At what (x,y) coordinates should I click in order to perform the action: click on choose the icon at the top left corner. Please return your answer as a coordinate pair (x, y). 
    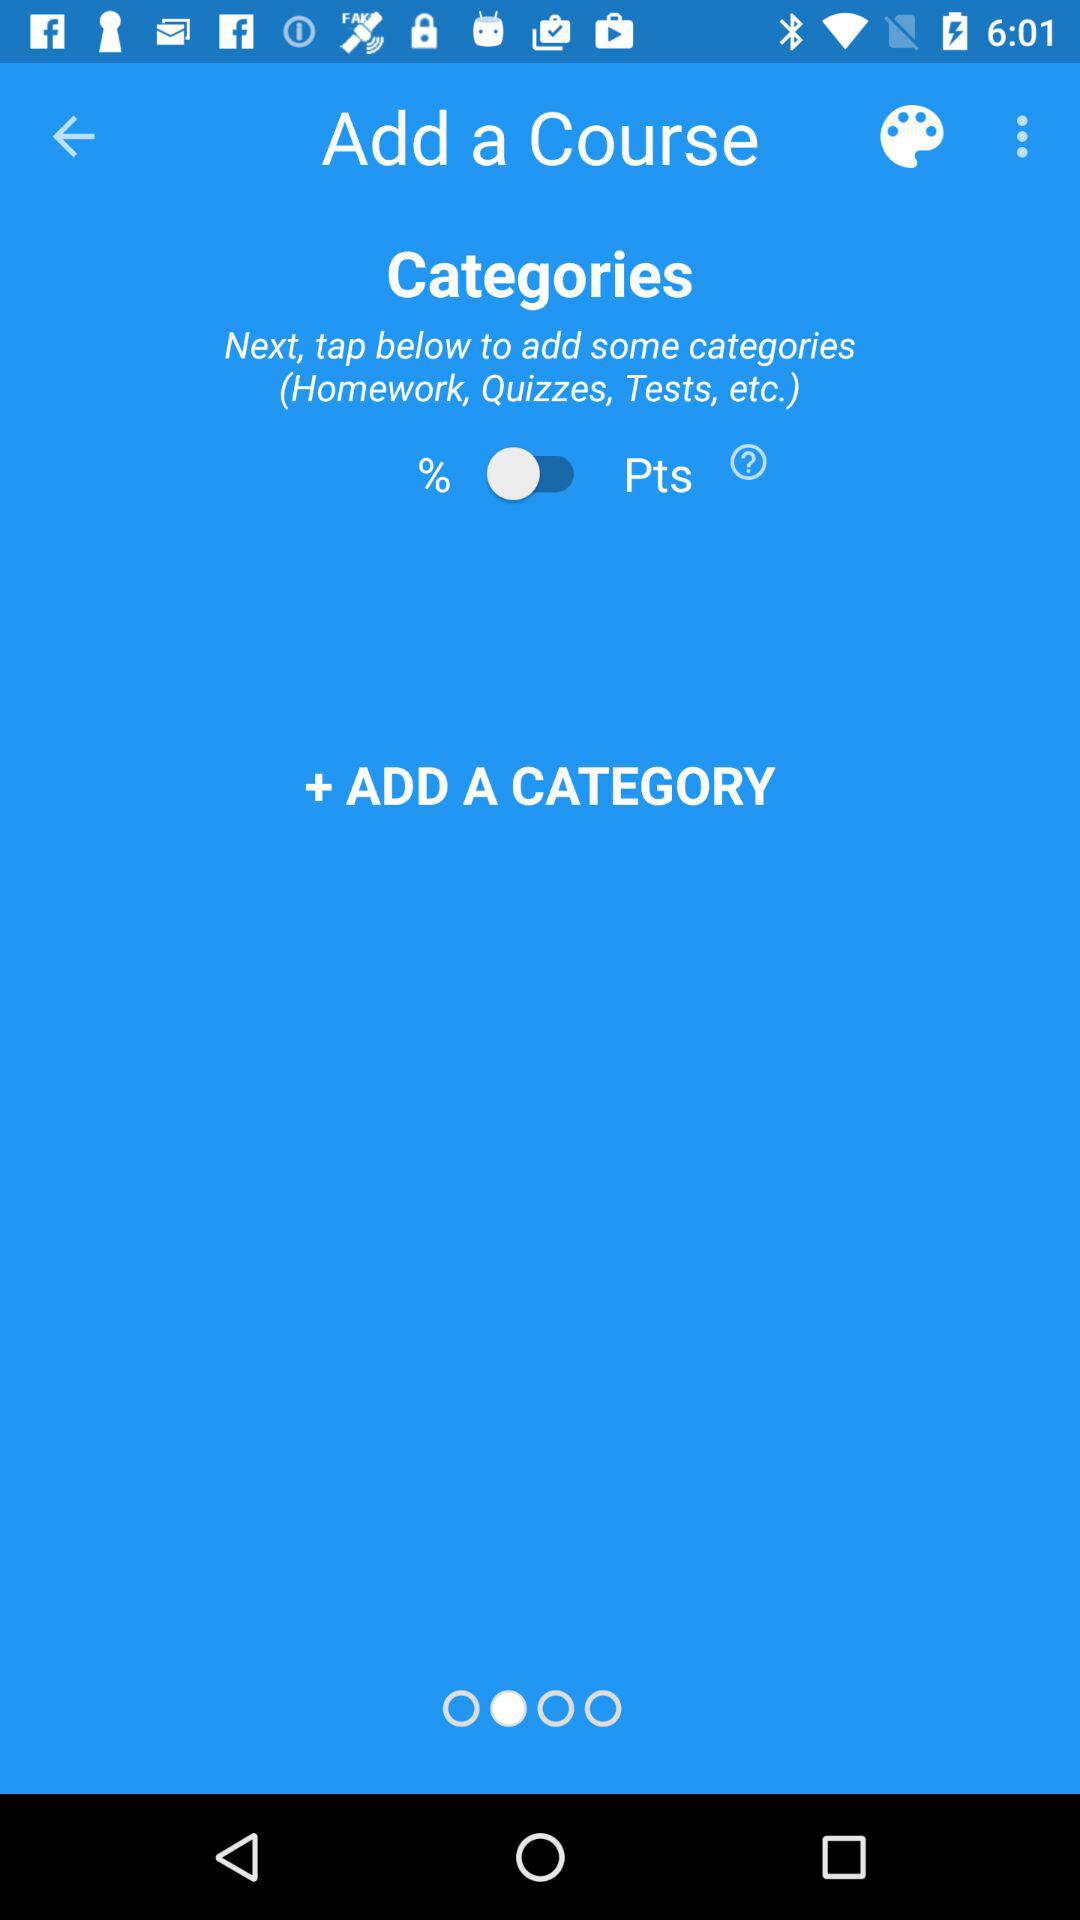
    Looking at the image, I should click on (73, 136).